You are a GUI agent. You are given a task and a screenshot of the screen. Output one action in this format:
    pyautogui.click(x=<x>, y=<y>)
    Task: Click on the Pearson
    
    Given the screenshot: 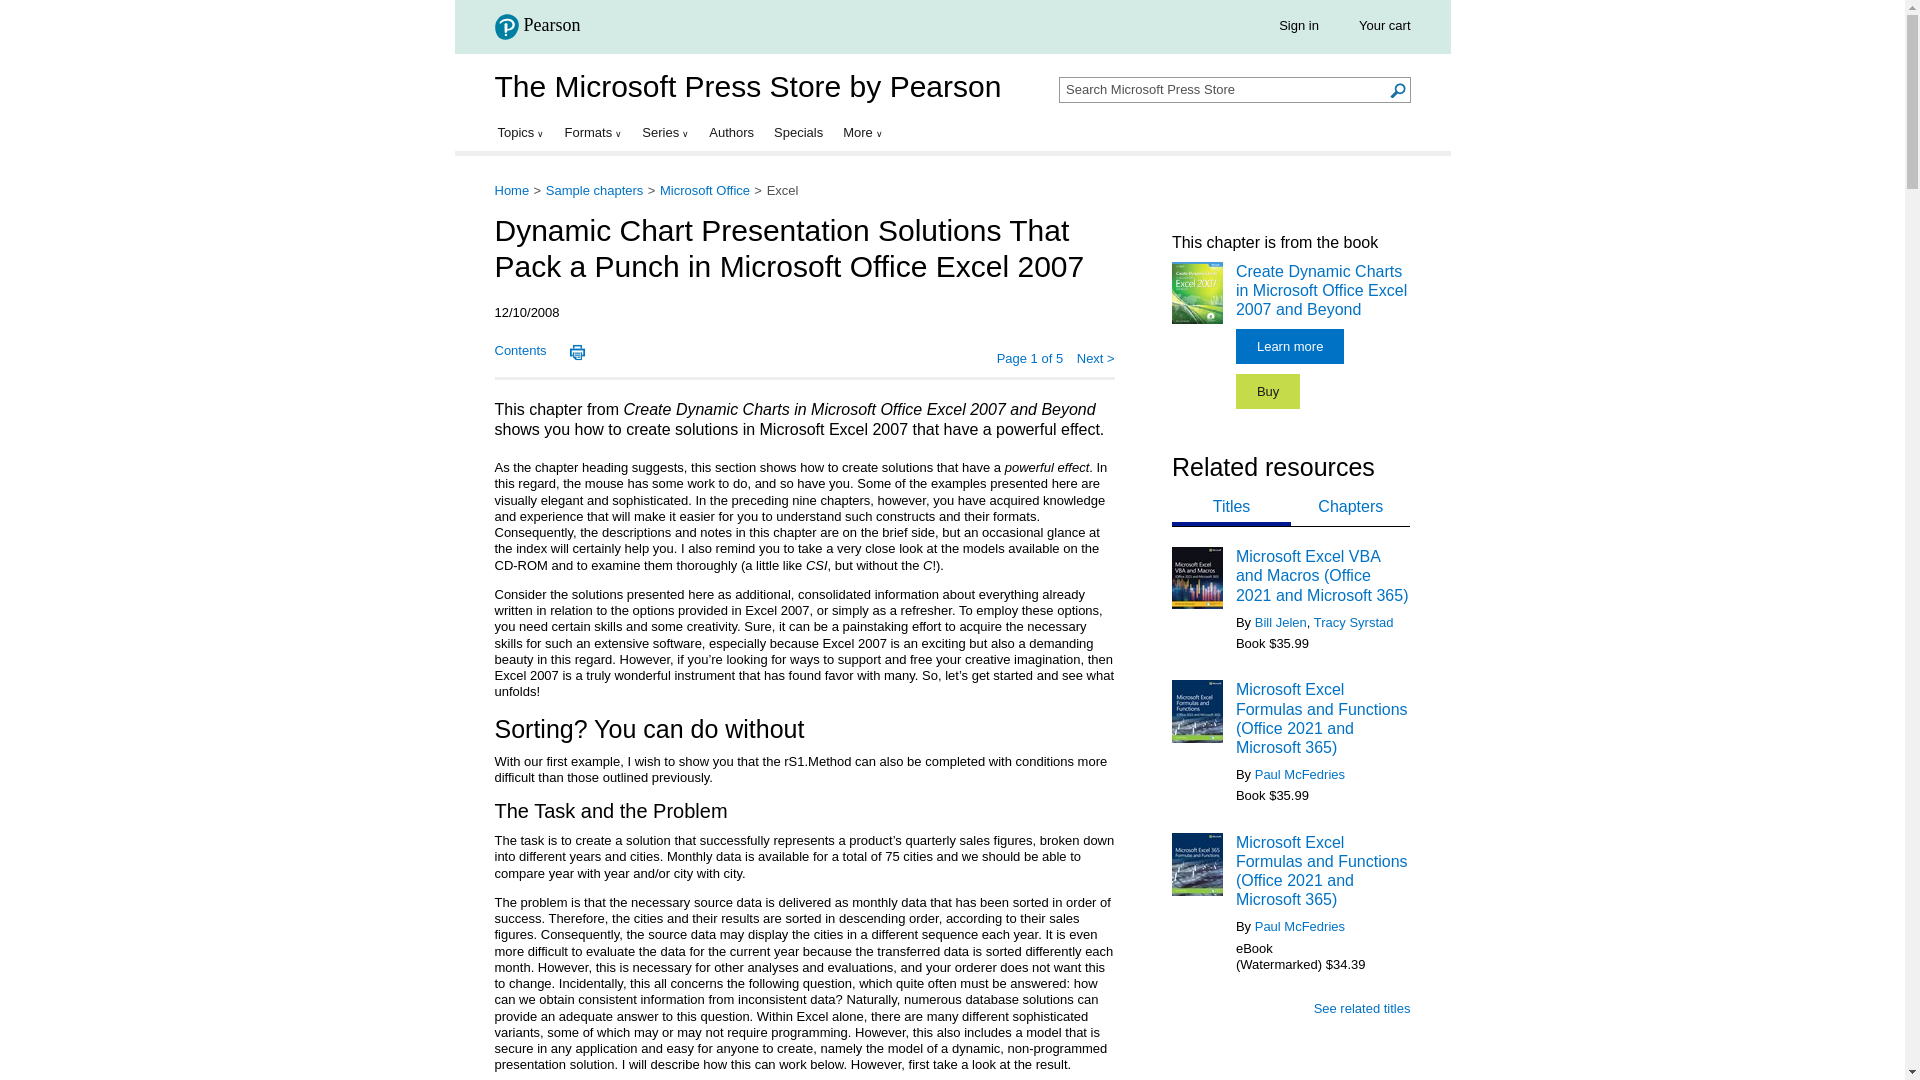 What is the action you would take?
    pyautogui.click(x=536, y=26)
    